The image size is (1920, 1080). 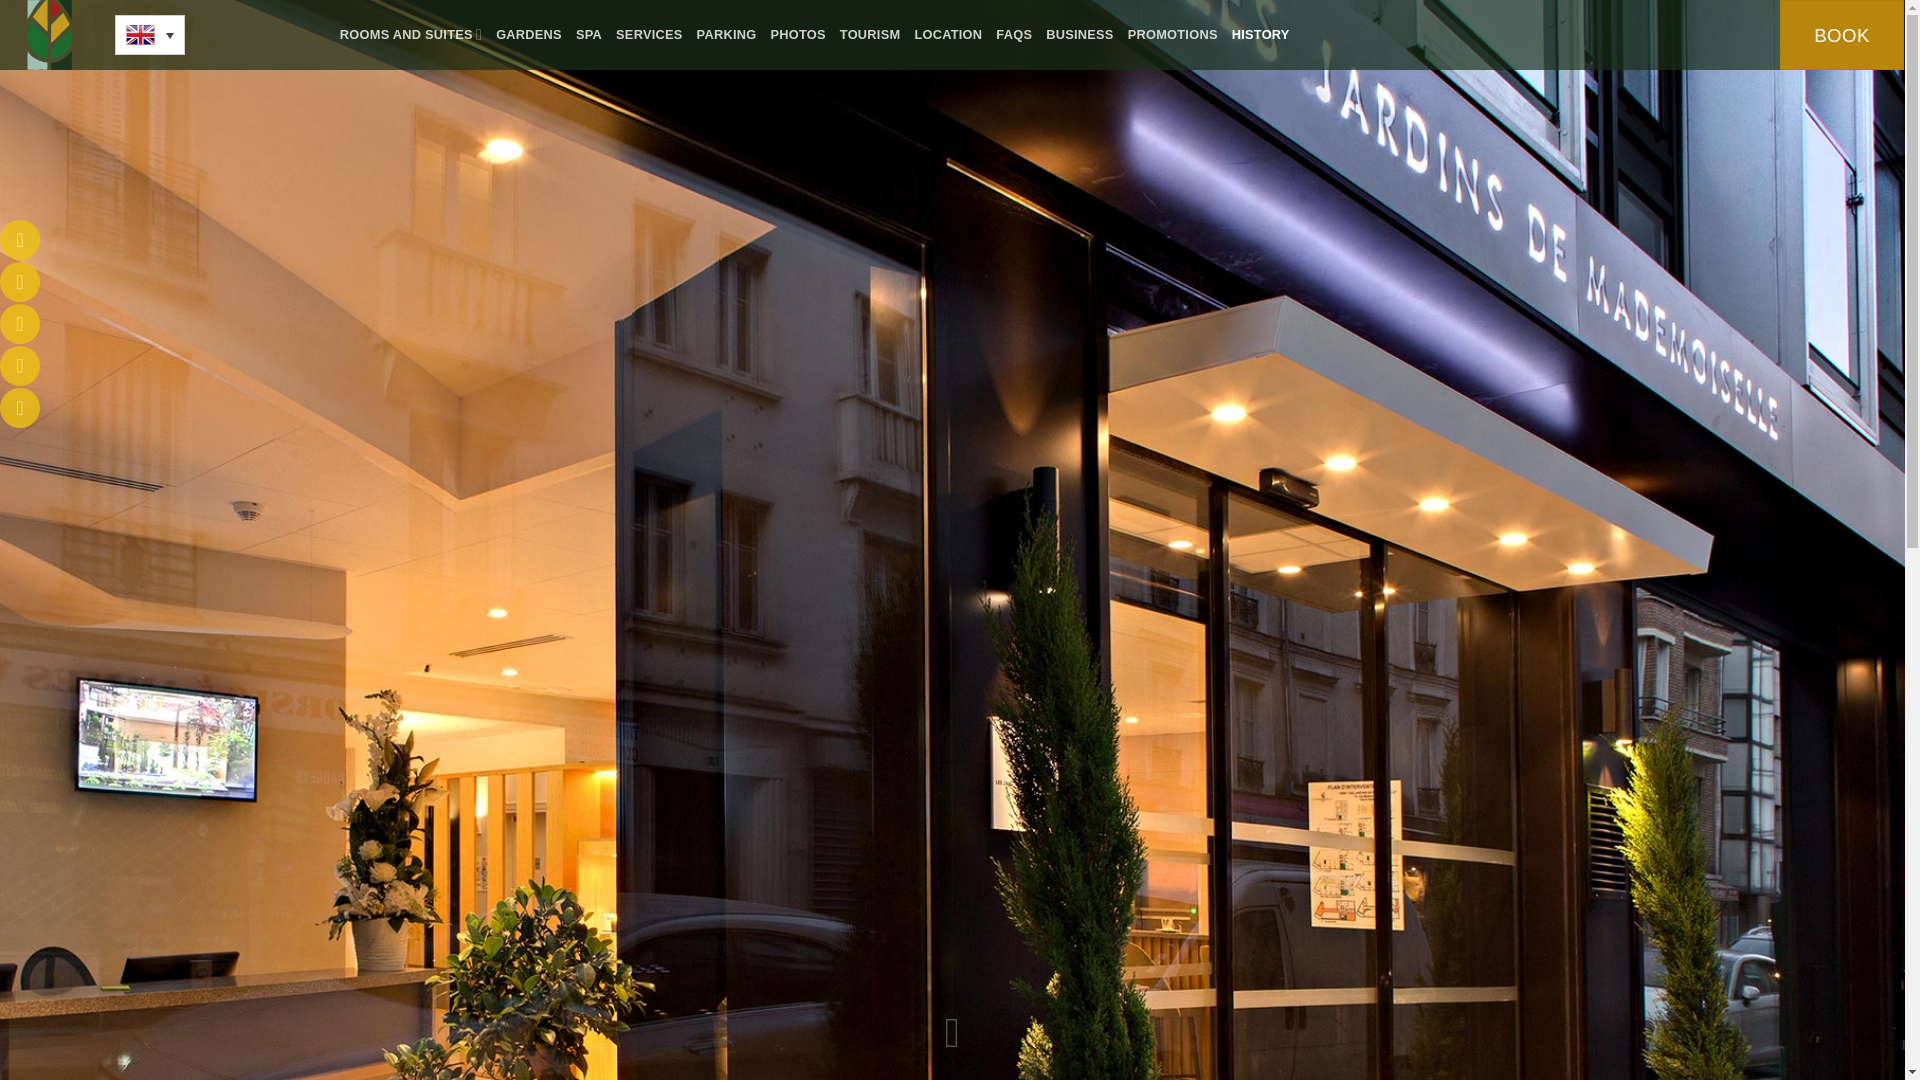 I want to click on BOOK, so click(x=1842, y=35).